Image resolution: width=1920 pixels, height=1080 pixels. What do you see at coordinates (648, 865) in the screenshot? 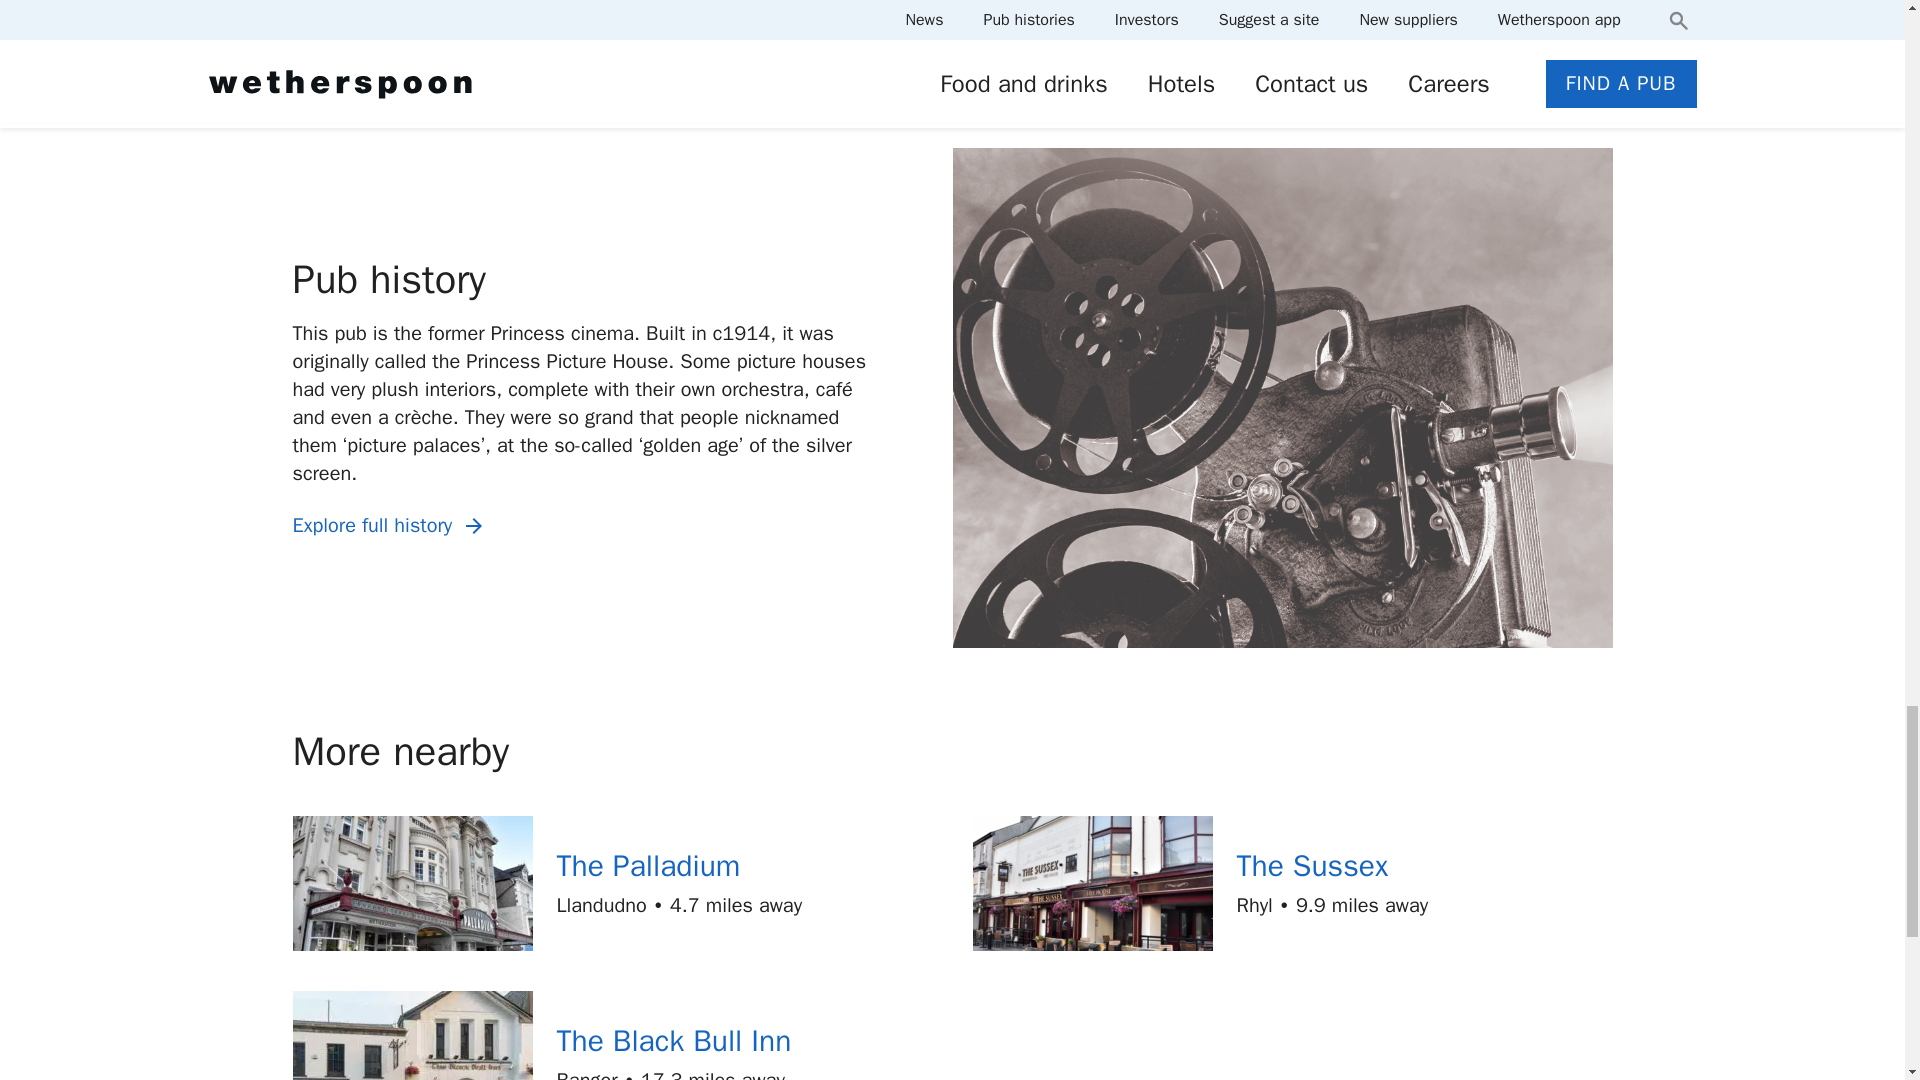
I see `The Palladium` at bounding box center [648, 865].